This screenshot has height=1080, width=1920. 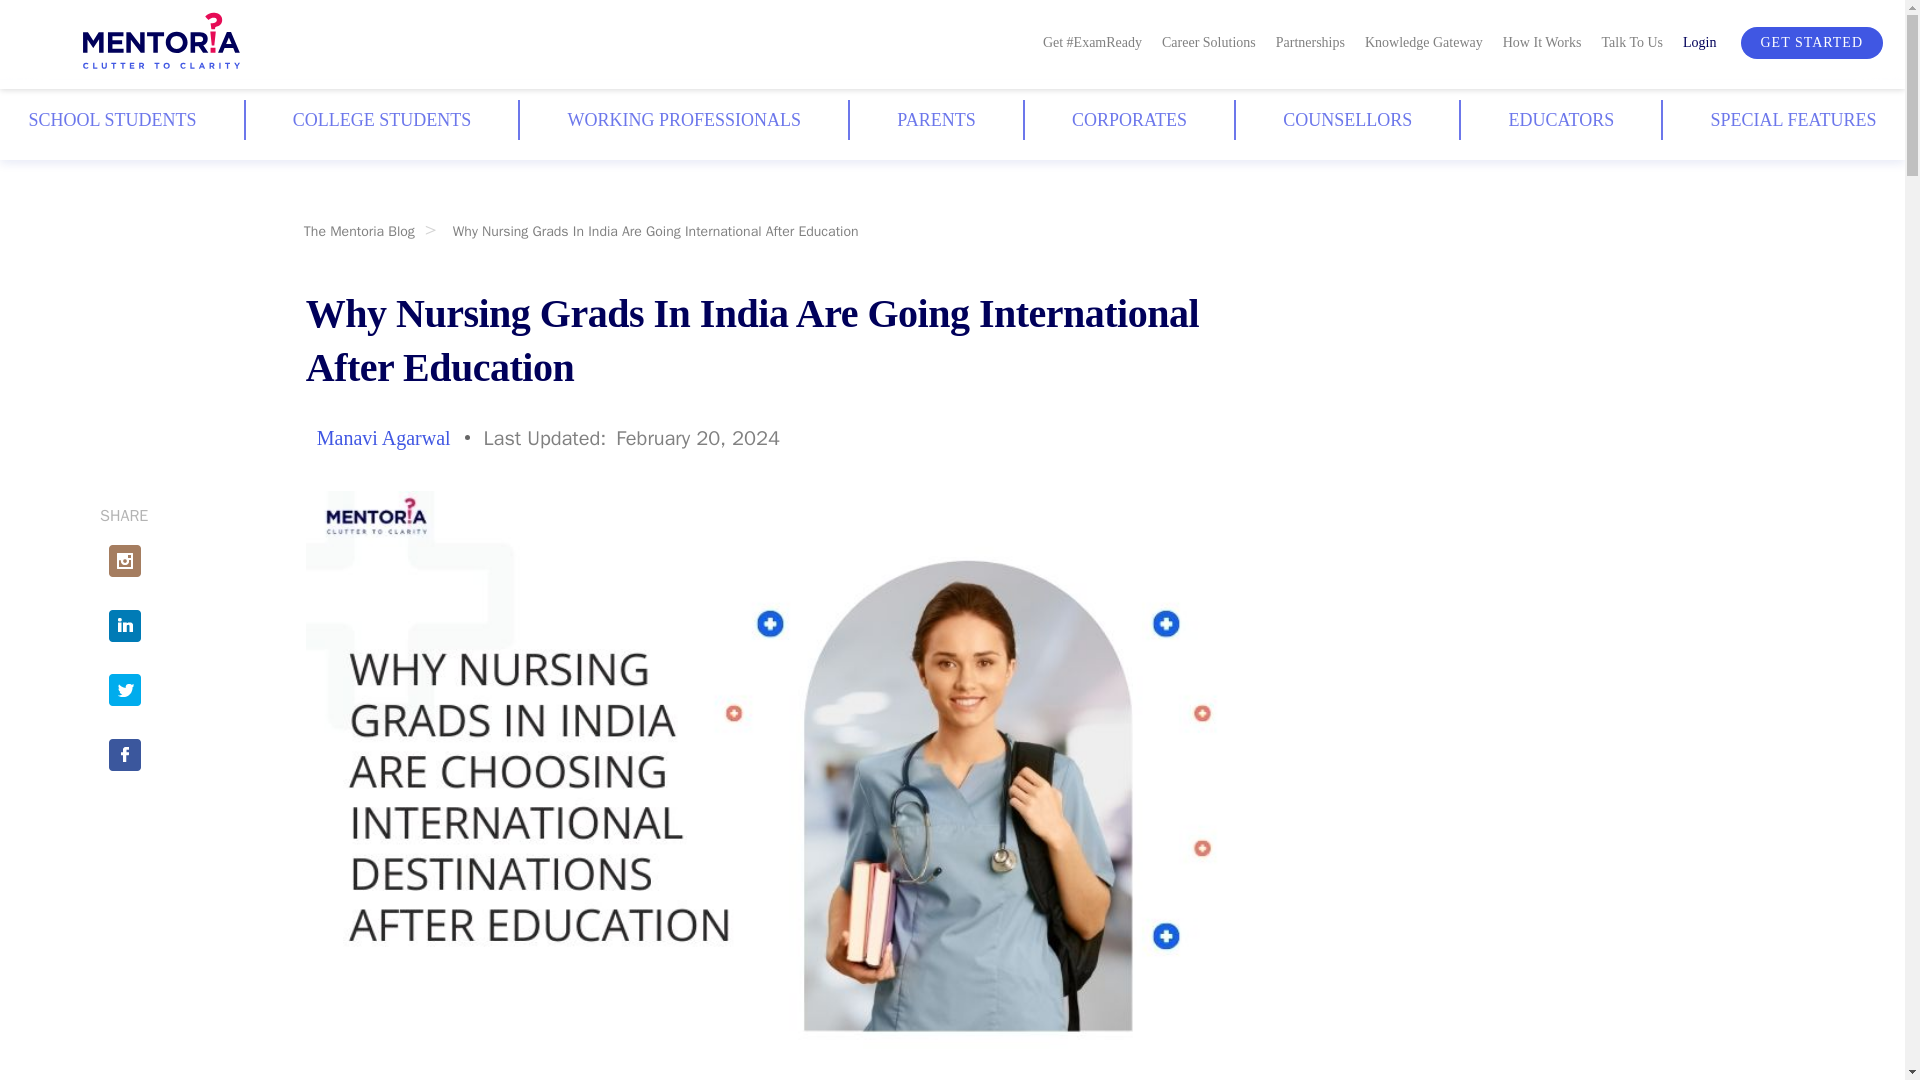 What do you see at coordinates (1208, 40) in the screenshot?
I see `Career Solutions` at bounding box center [1208, 40].